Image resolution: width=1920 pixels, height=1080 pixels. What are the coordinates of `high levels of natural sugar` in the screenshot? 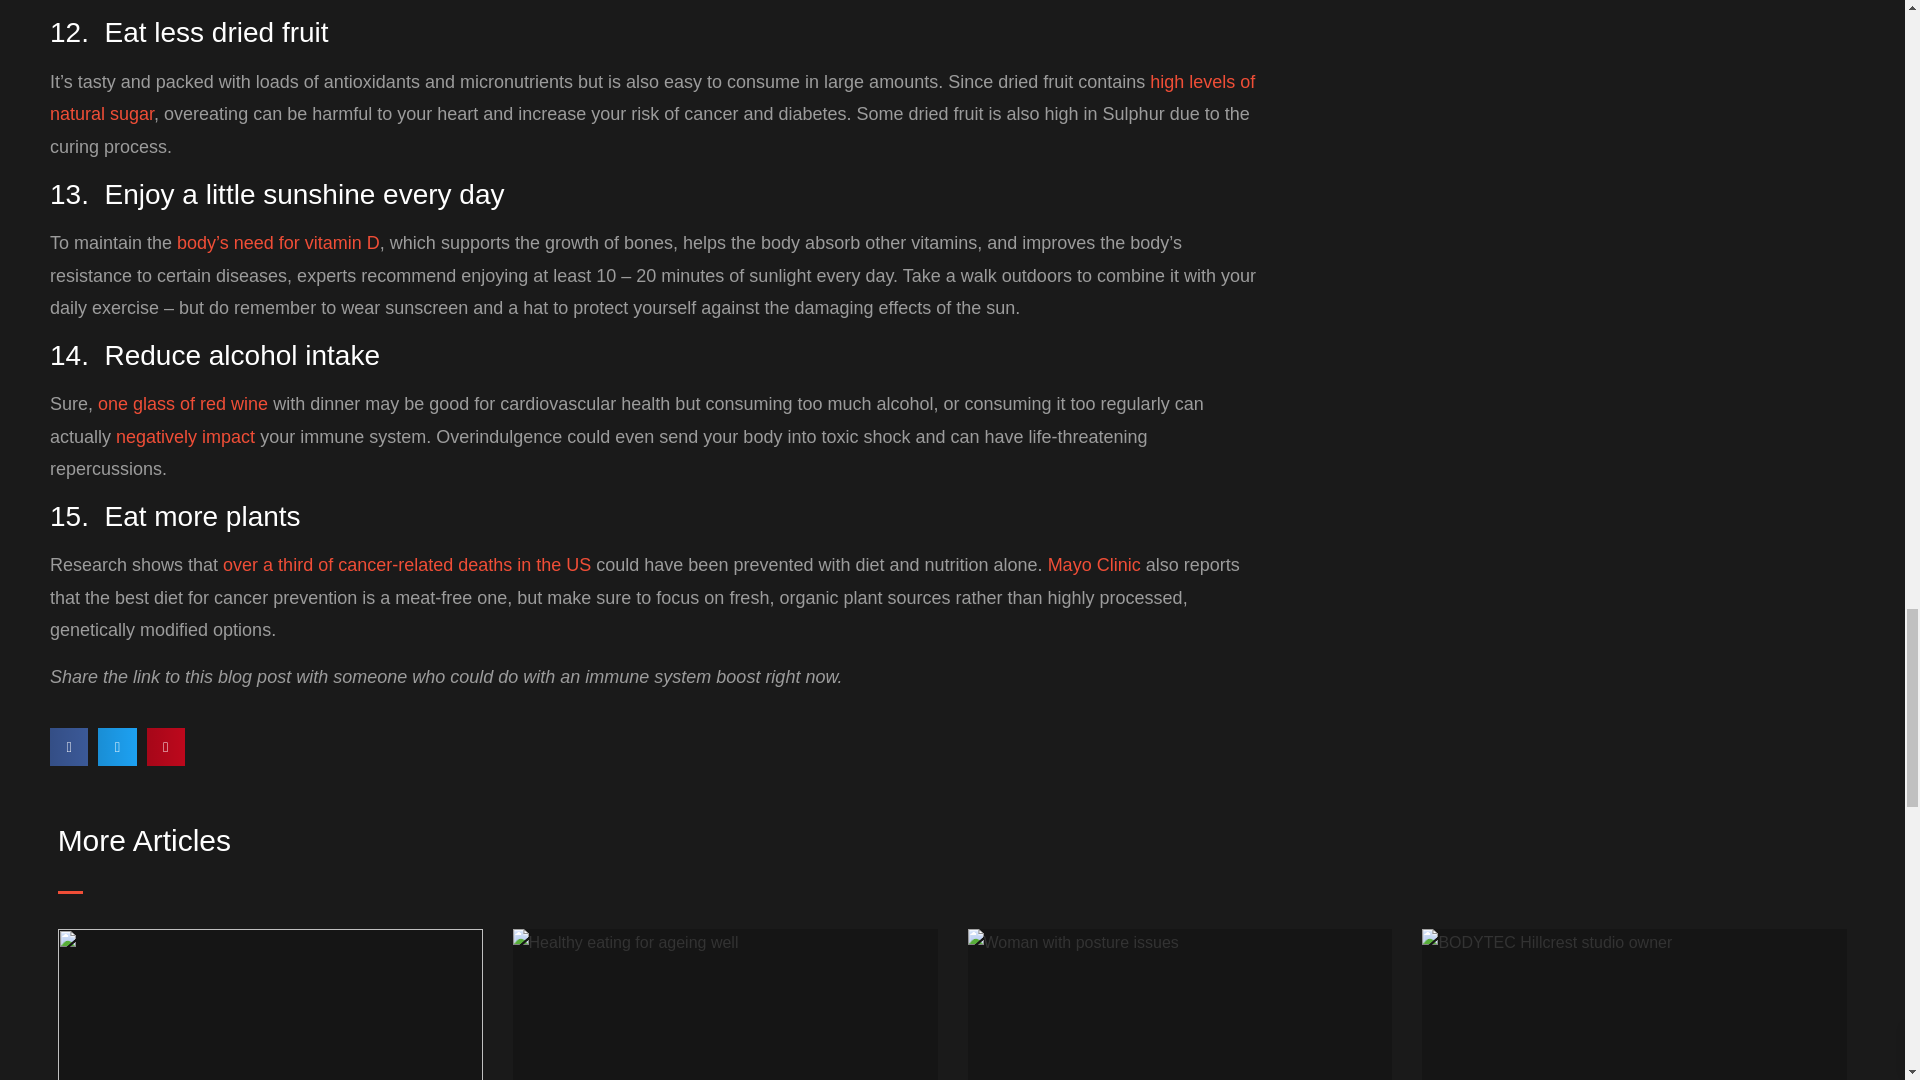 It's located at (652, 98).